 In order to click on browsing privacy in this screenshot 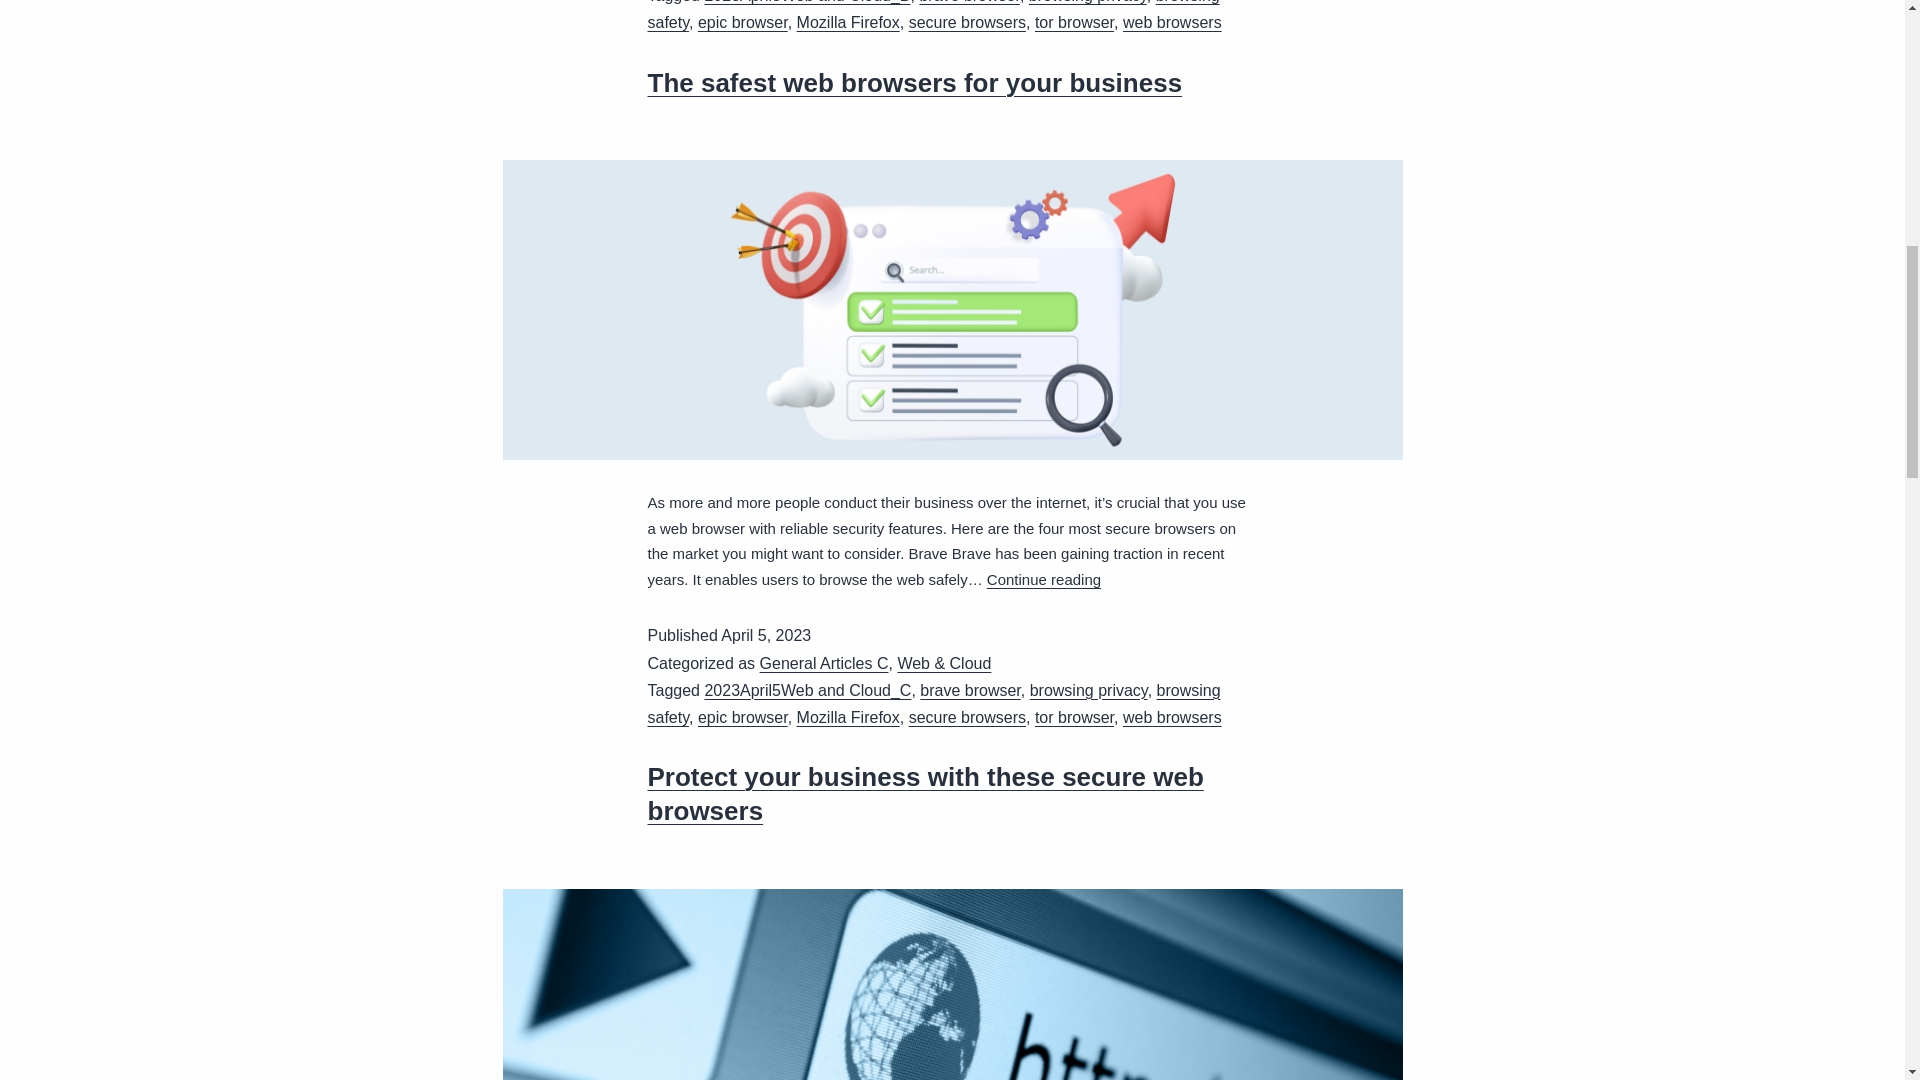, I will do `click(1088, 690)`.